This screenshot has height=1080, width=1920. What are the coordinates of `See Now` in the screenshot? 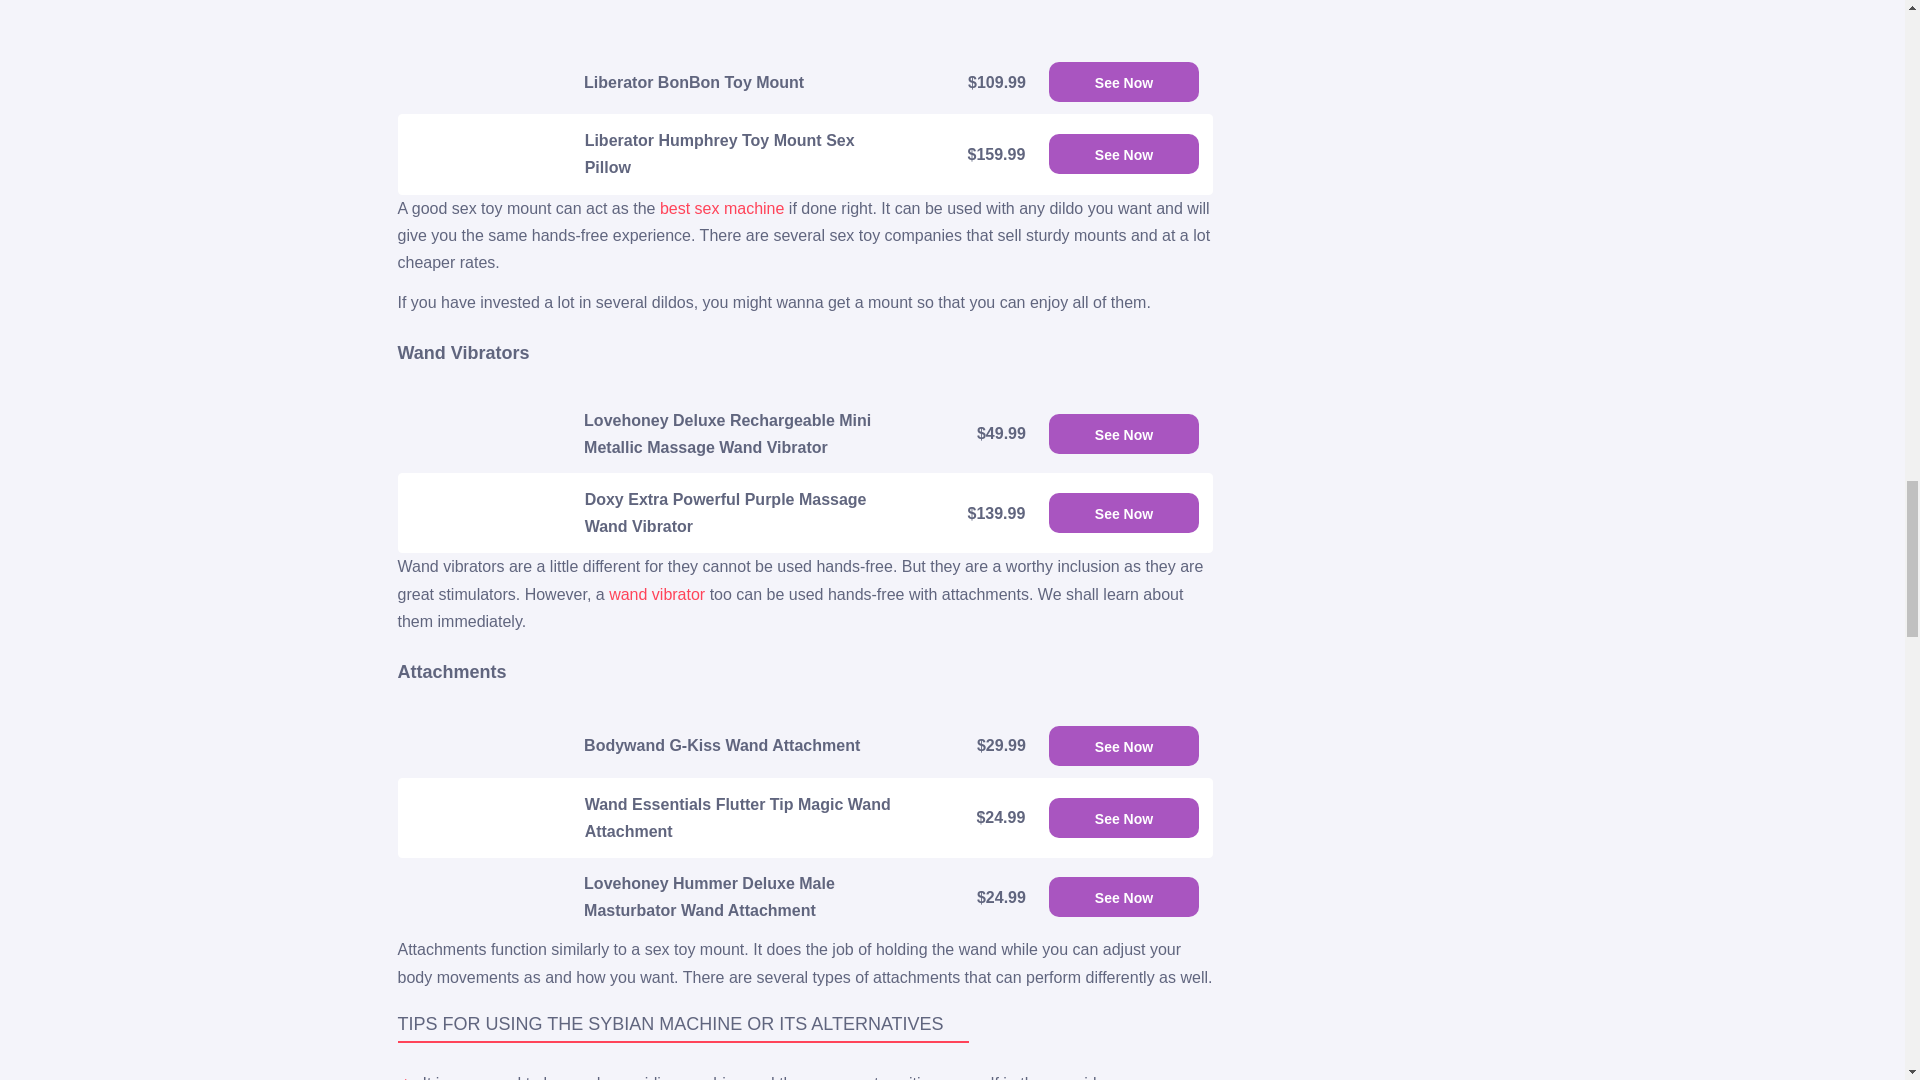 It's located at (1123, 818).